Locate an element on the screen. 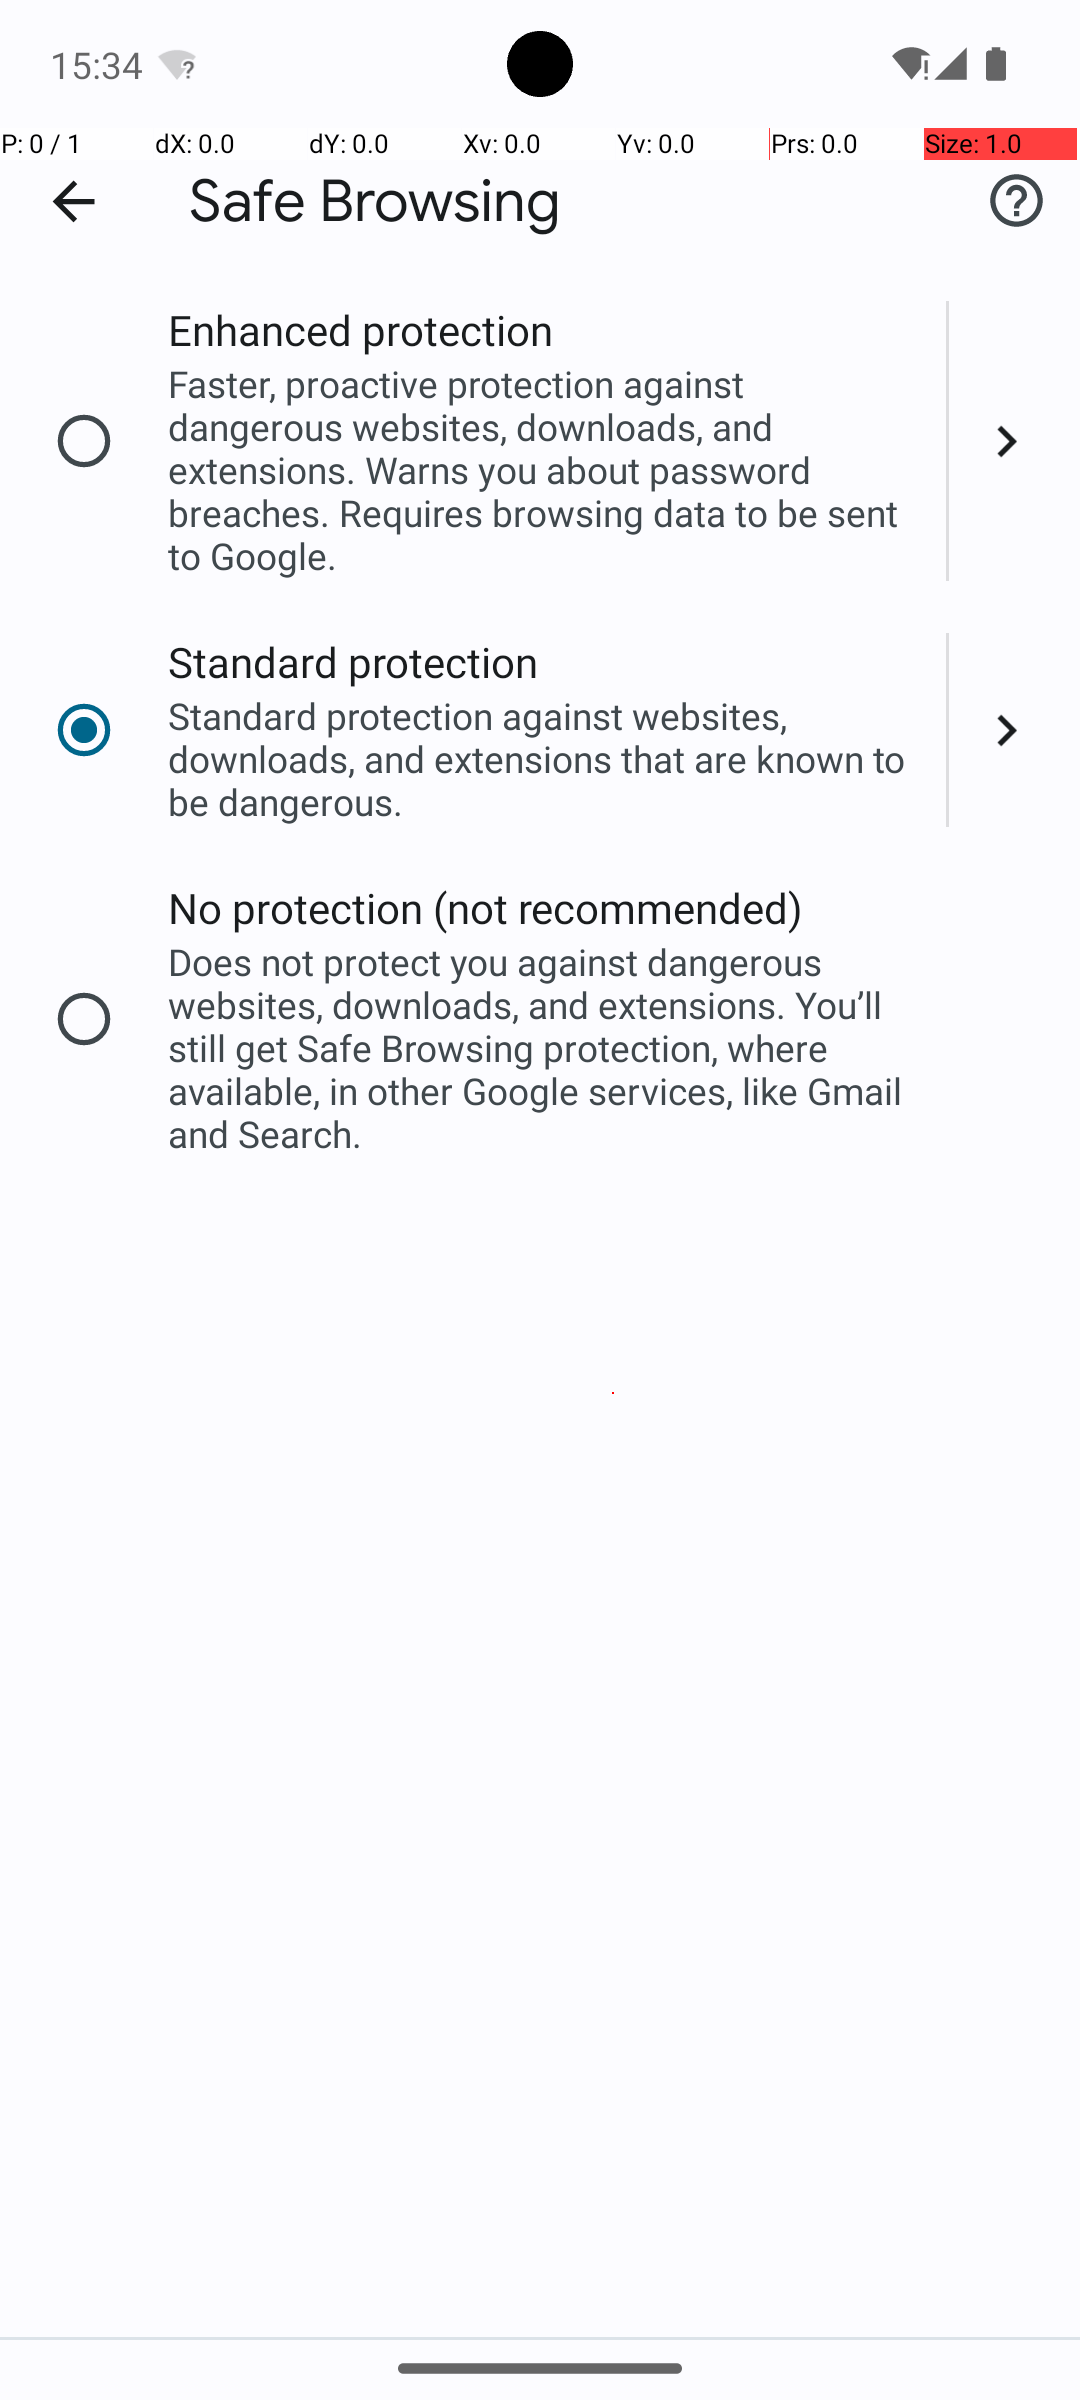 This screenshot has width=1080, height=2400. Safe Browsing is located at coordinates (375, 202).